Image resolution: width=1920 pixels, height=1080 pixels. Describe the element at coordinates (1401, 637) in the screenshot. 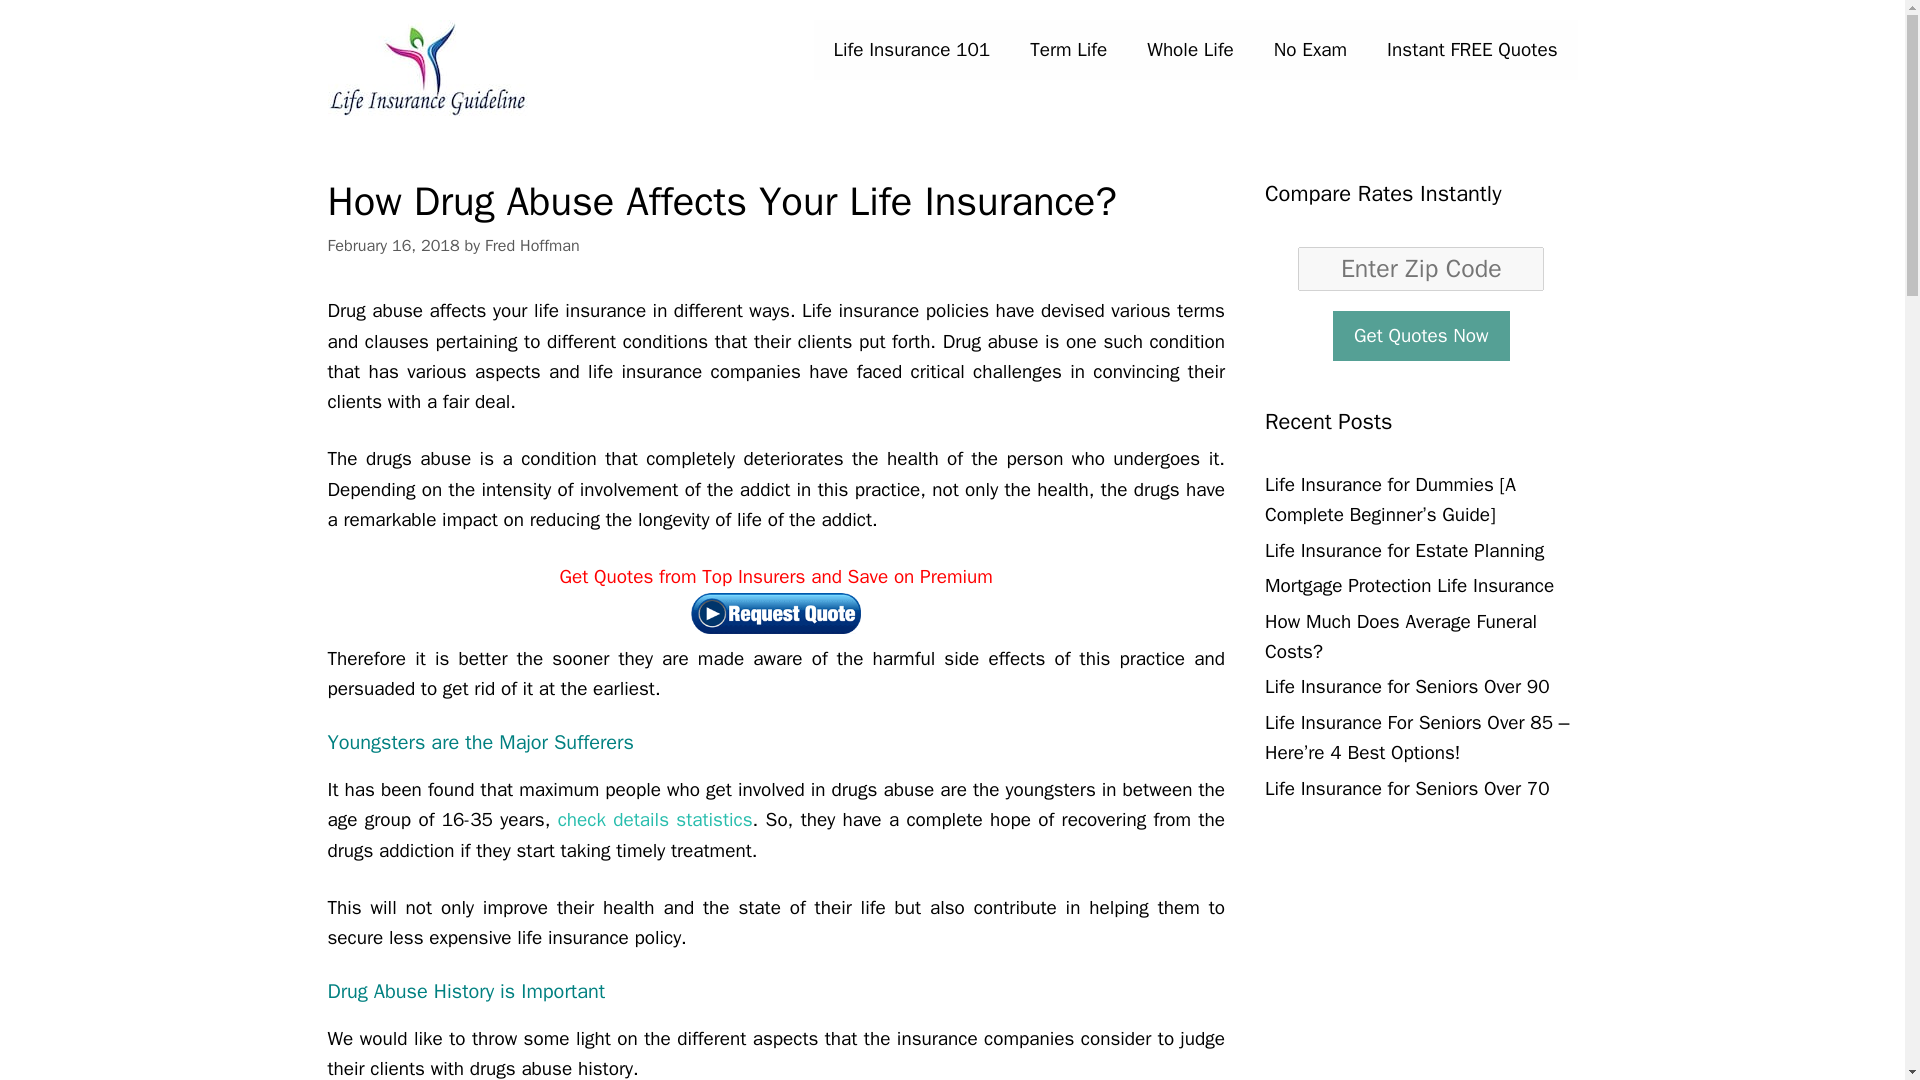

I see `How Much Does Average Funeral Costs?` at that location.